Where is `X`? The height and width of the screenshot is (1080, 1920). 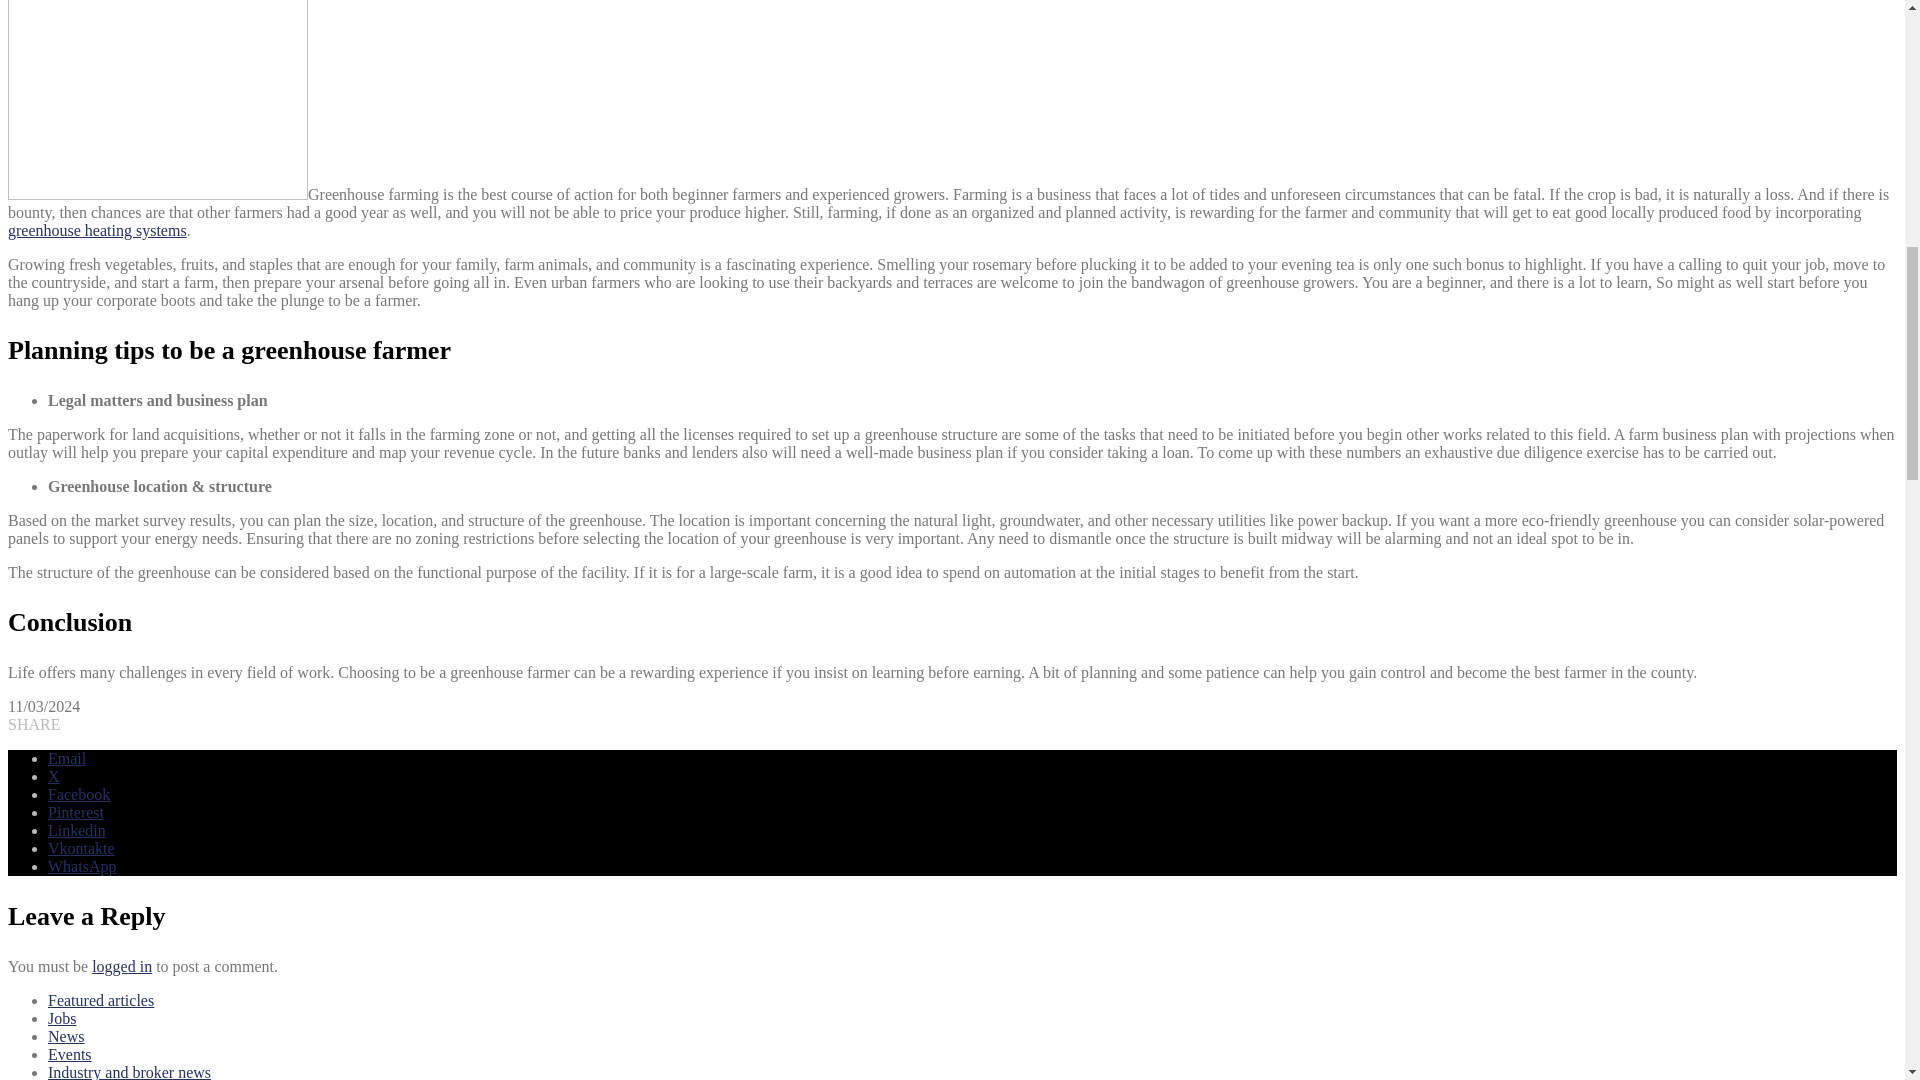 X is located at coordinates (54, 776).